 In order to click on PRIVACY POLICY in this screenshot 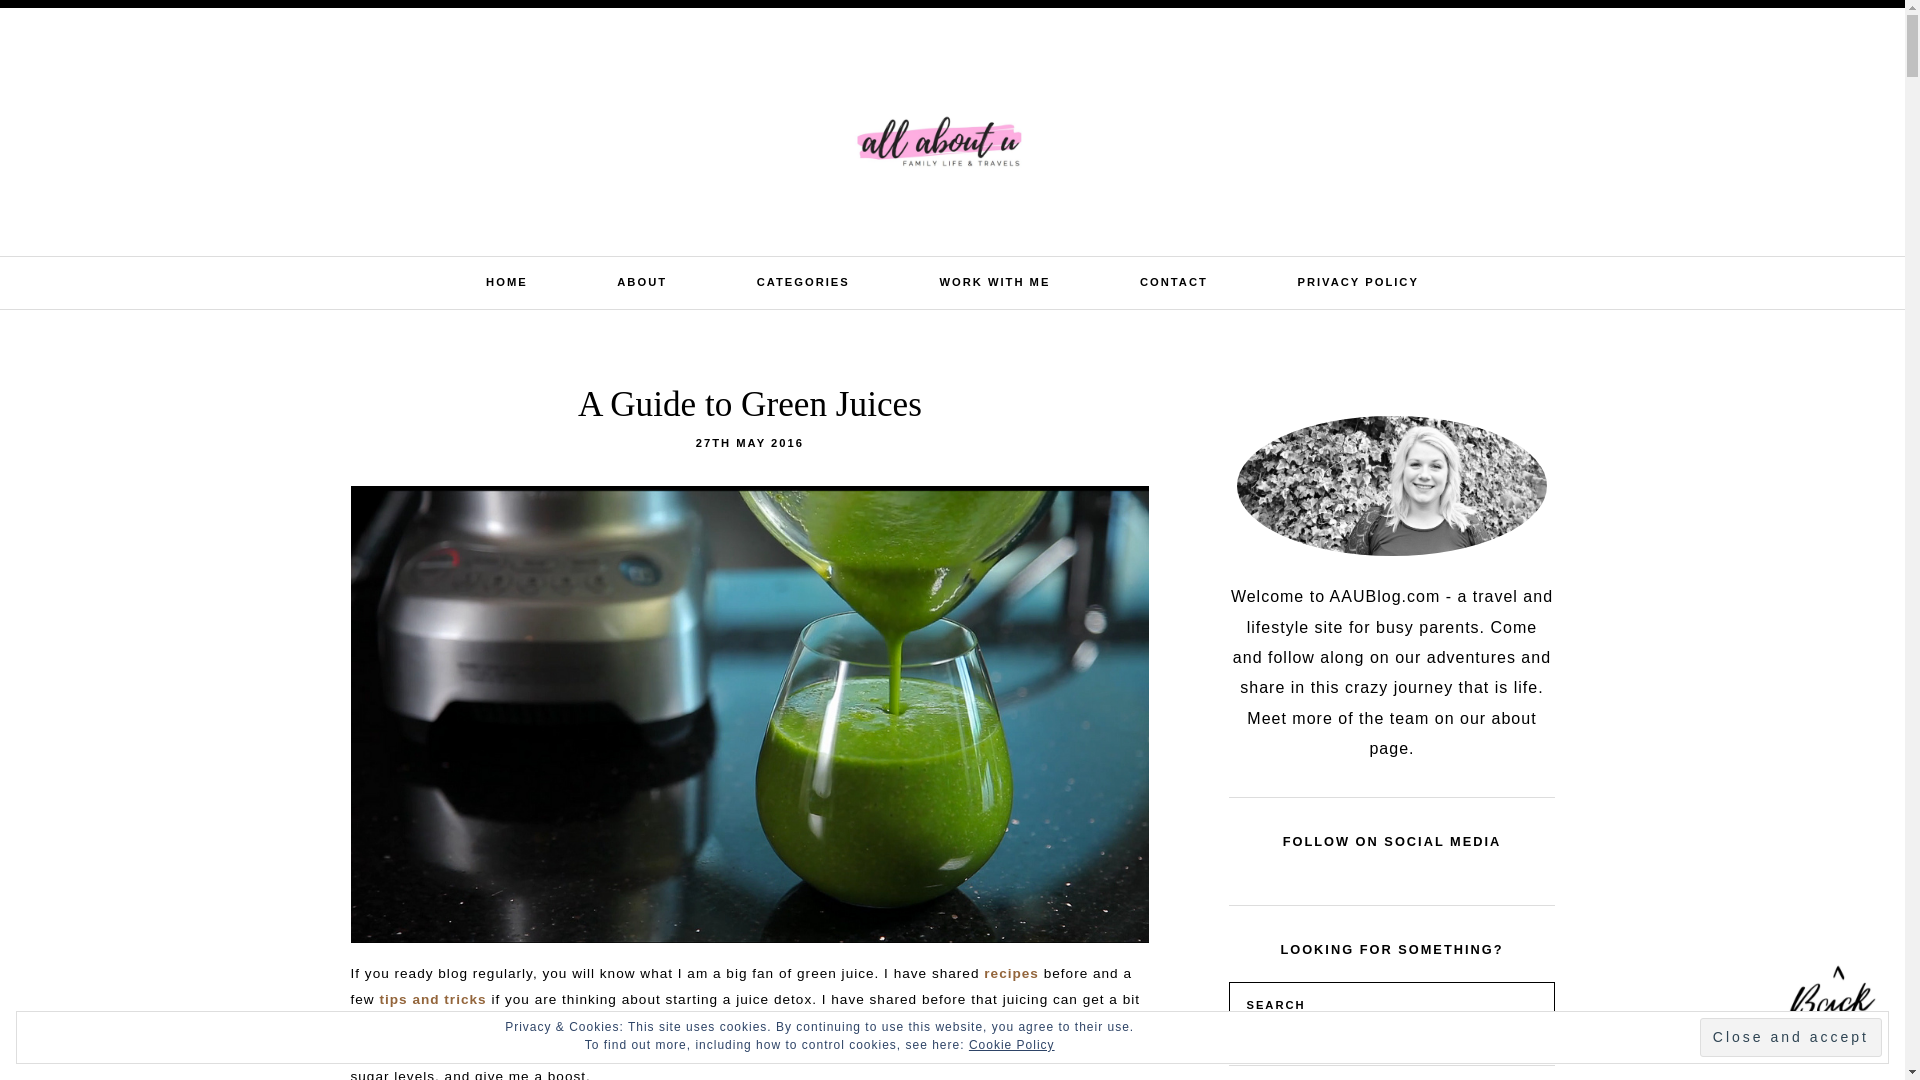, I will do `click(1358, 282)`.